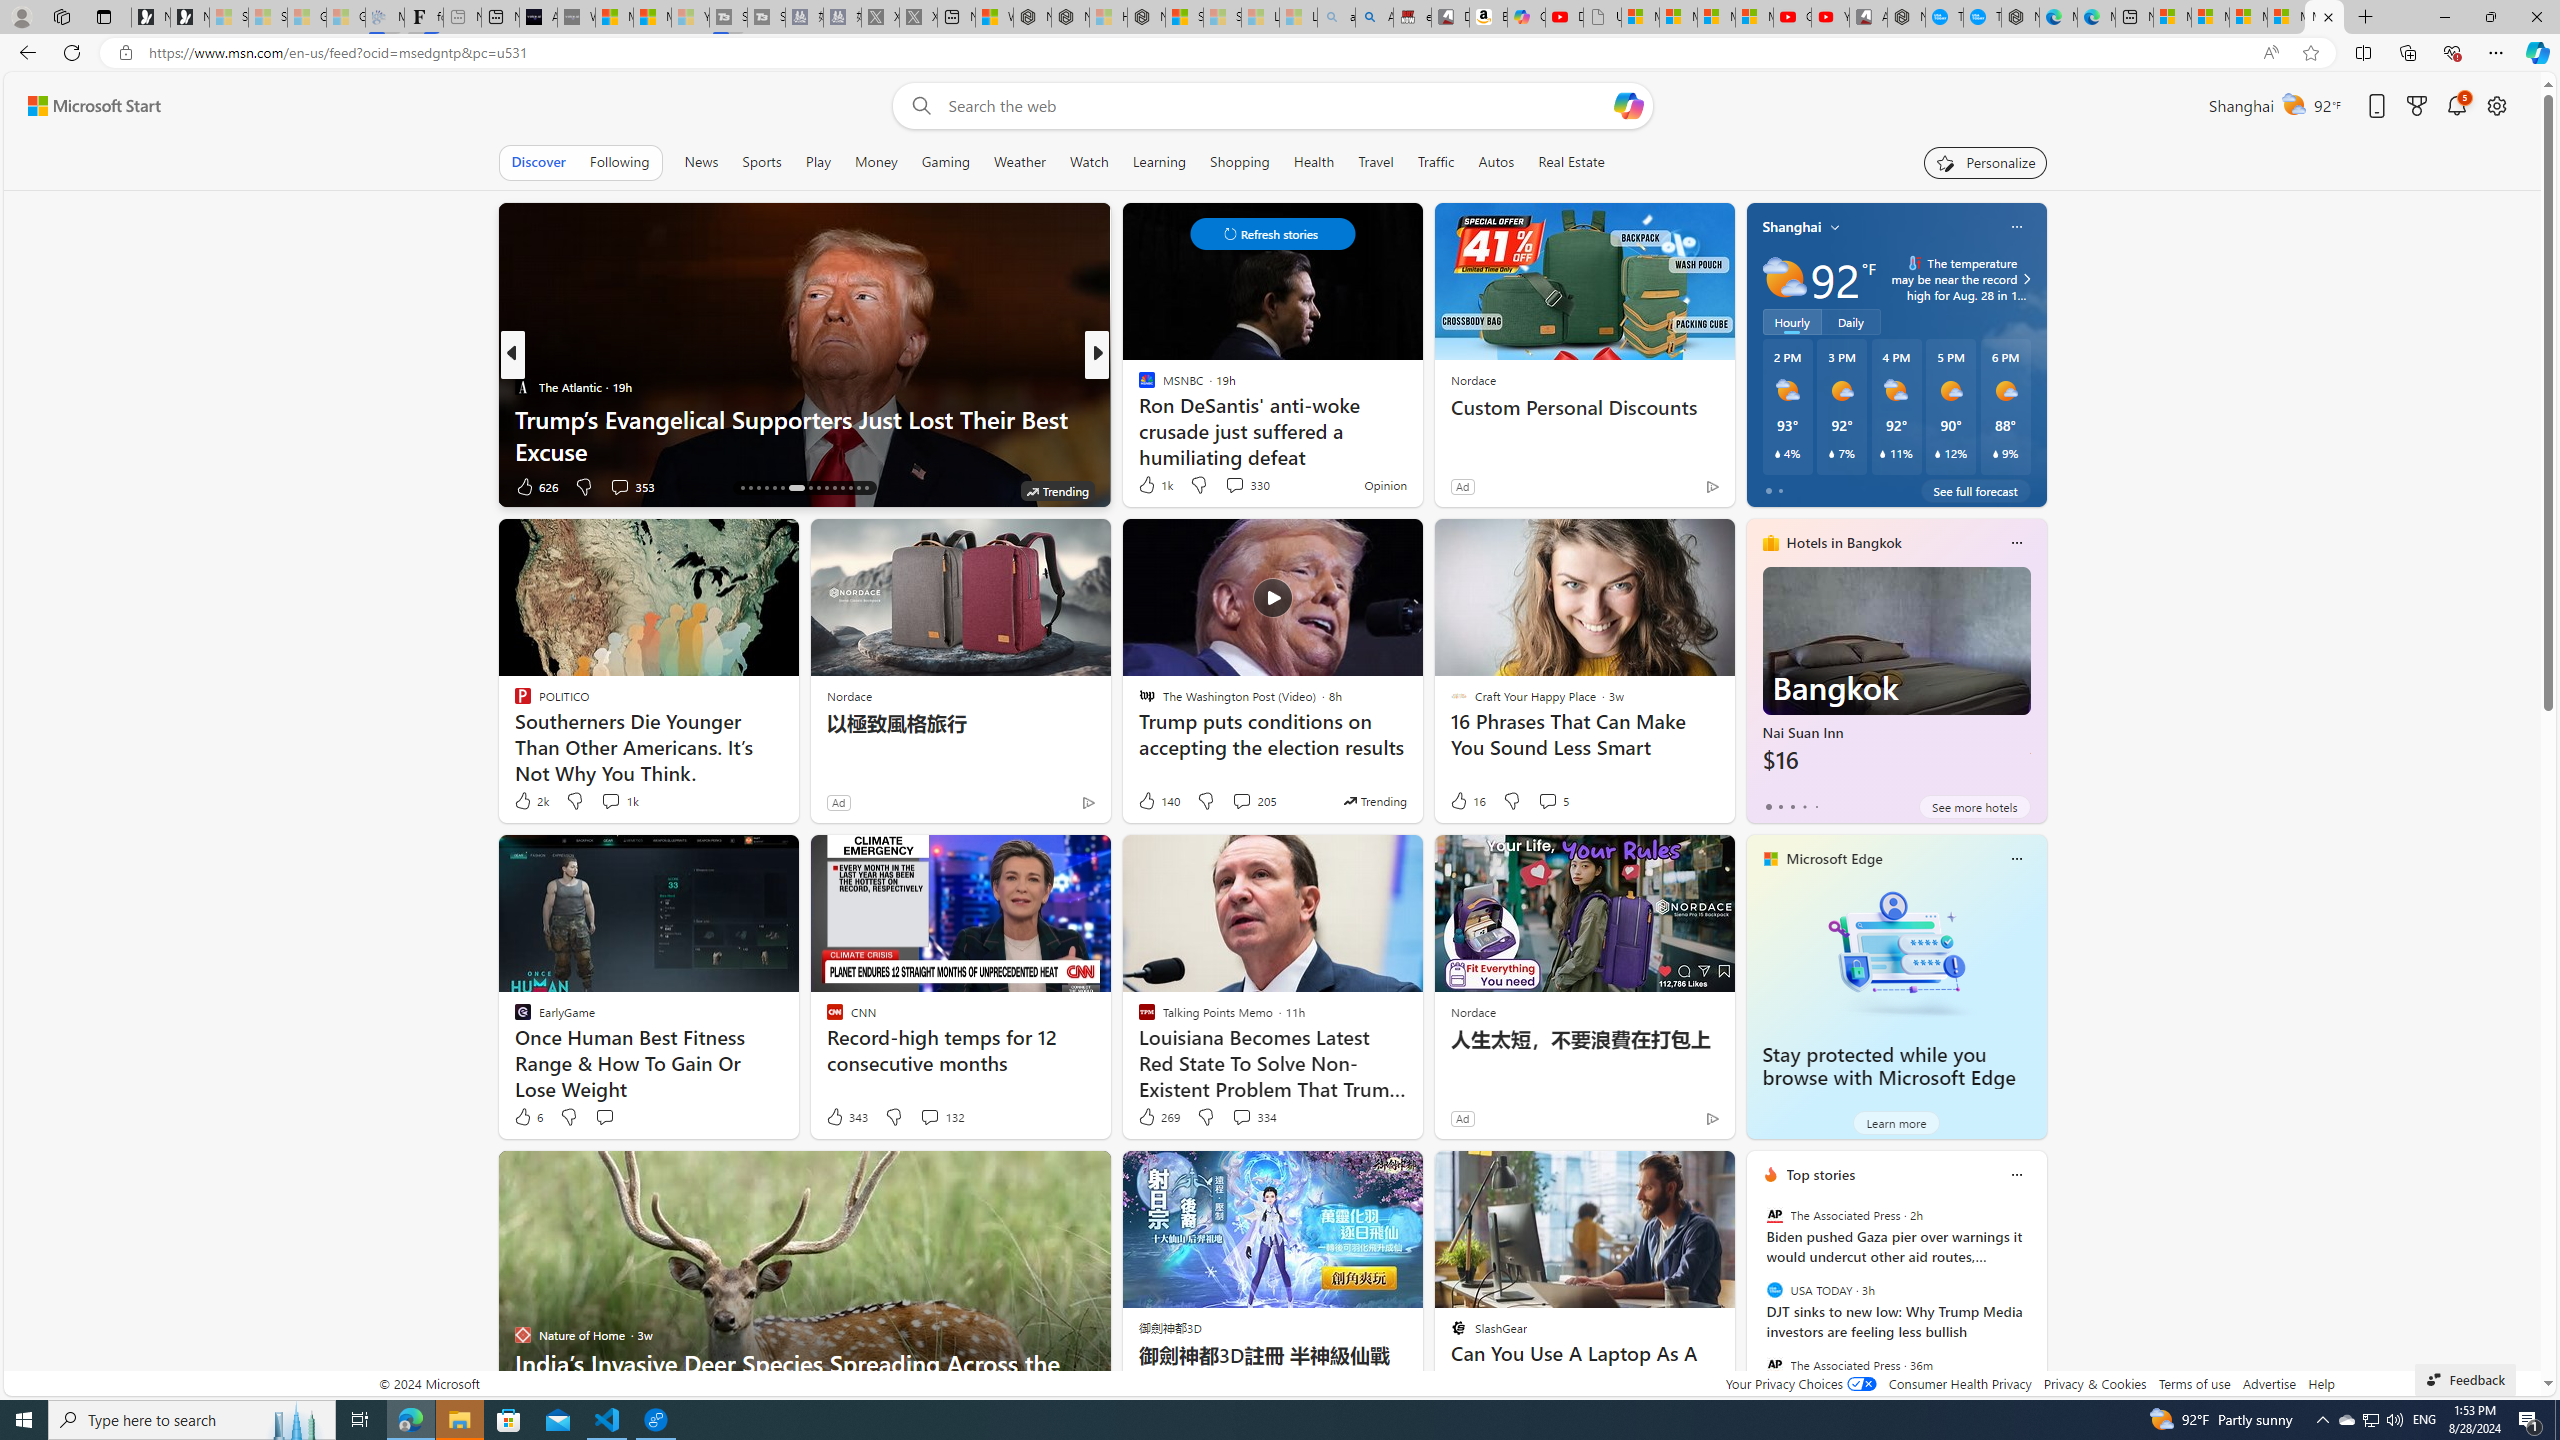 This screenshot has height=1440, width=2560. I want to click on Day 1: Arriving in Yemen (surreal to be here) - YouTube, so click(1564, 17).